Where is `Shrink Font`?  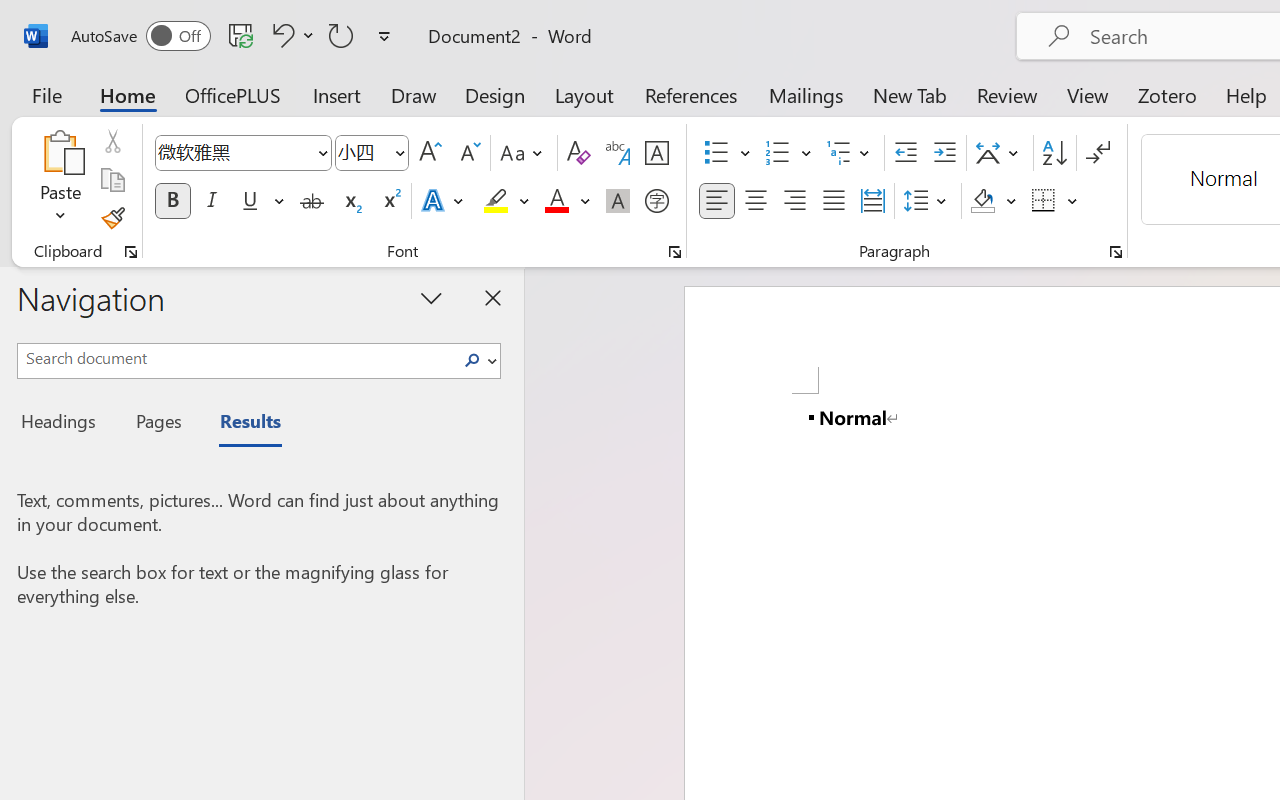
Shrink Font is located at coordinates (468, 153).